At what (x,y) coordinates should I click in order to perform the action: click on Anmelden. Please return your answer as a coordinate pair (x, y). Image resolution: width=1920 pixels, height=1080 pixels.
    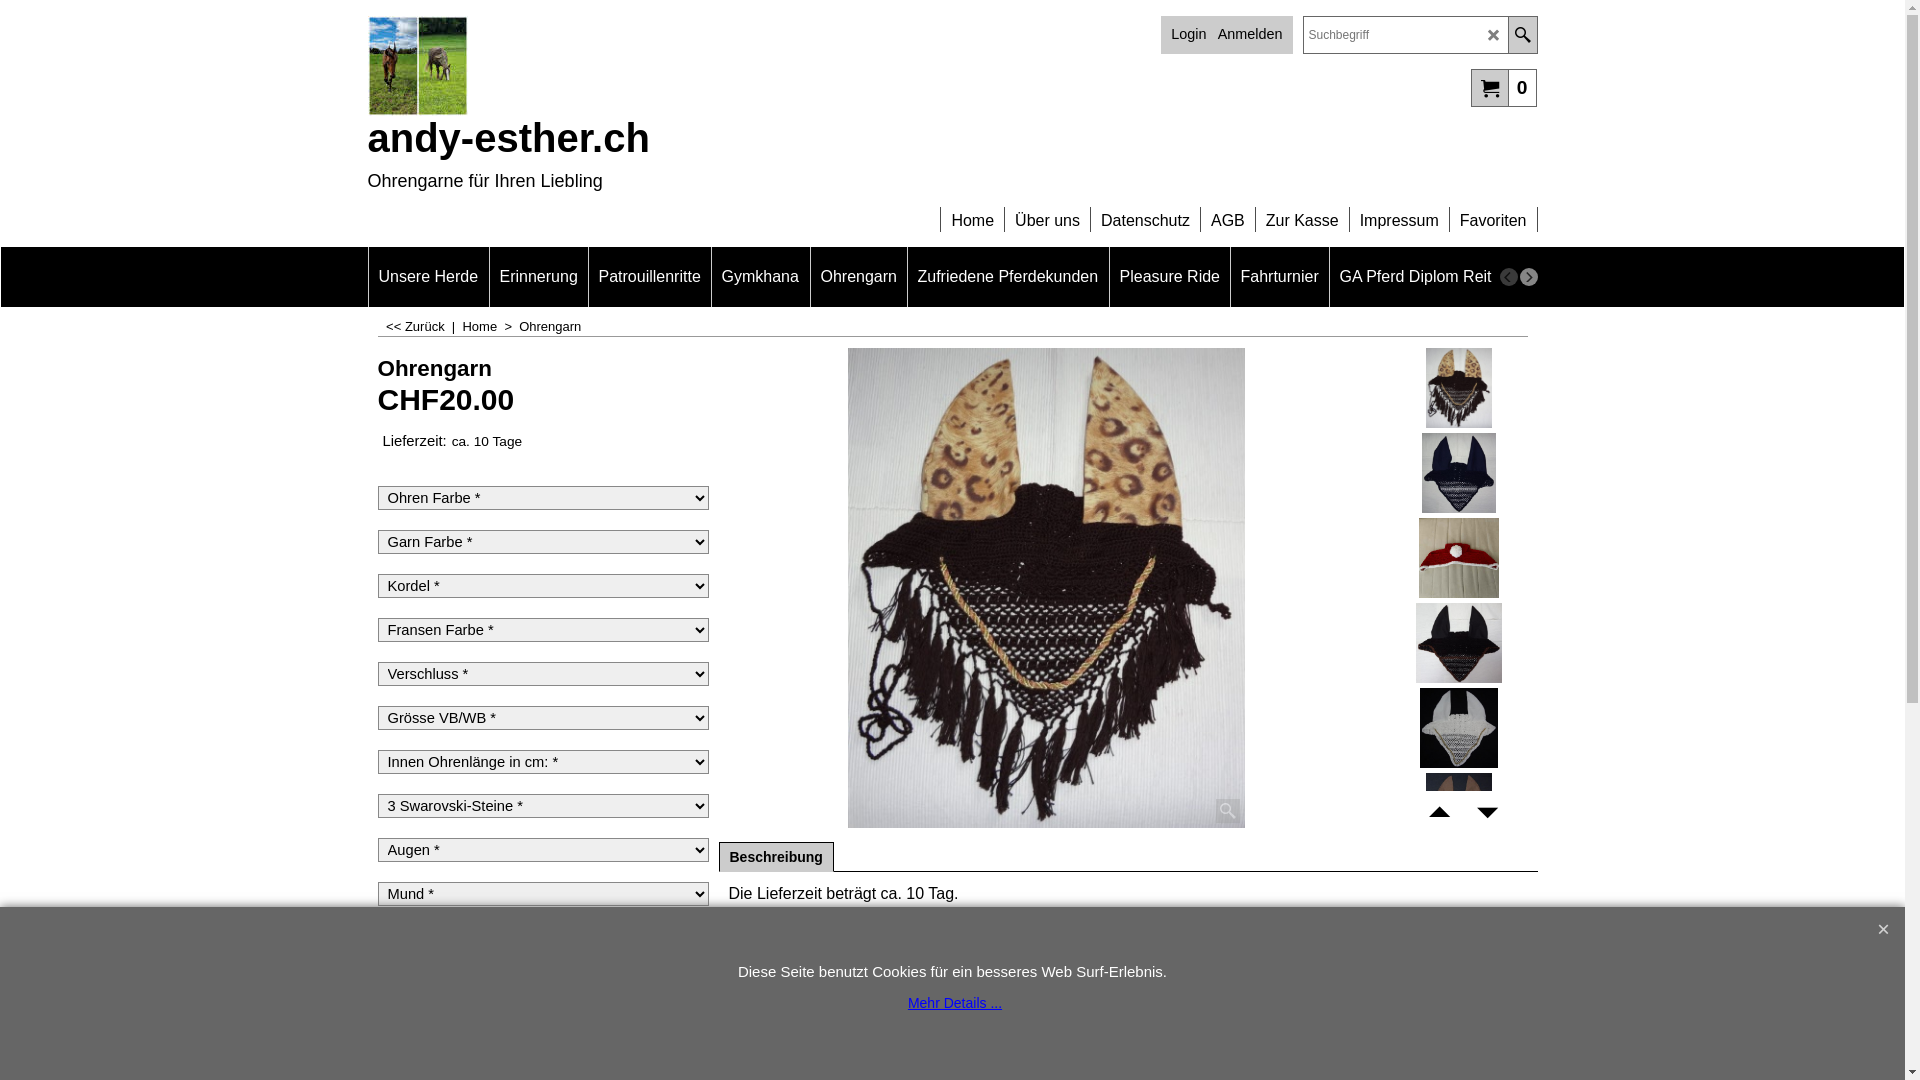
    Looking at the image, I should click on (1250, 34).